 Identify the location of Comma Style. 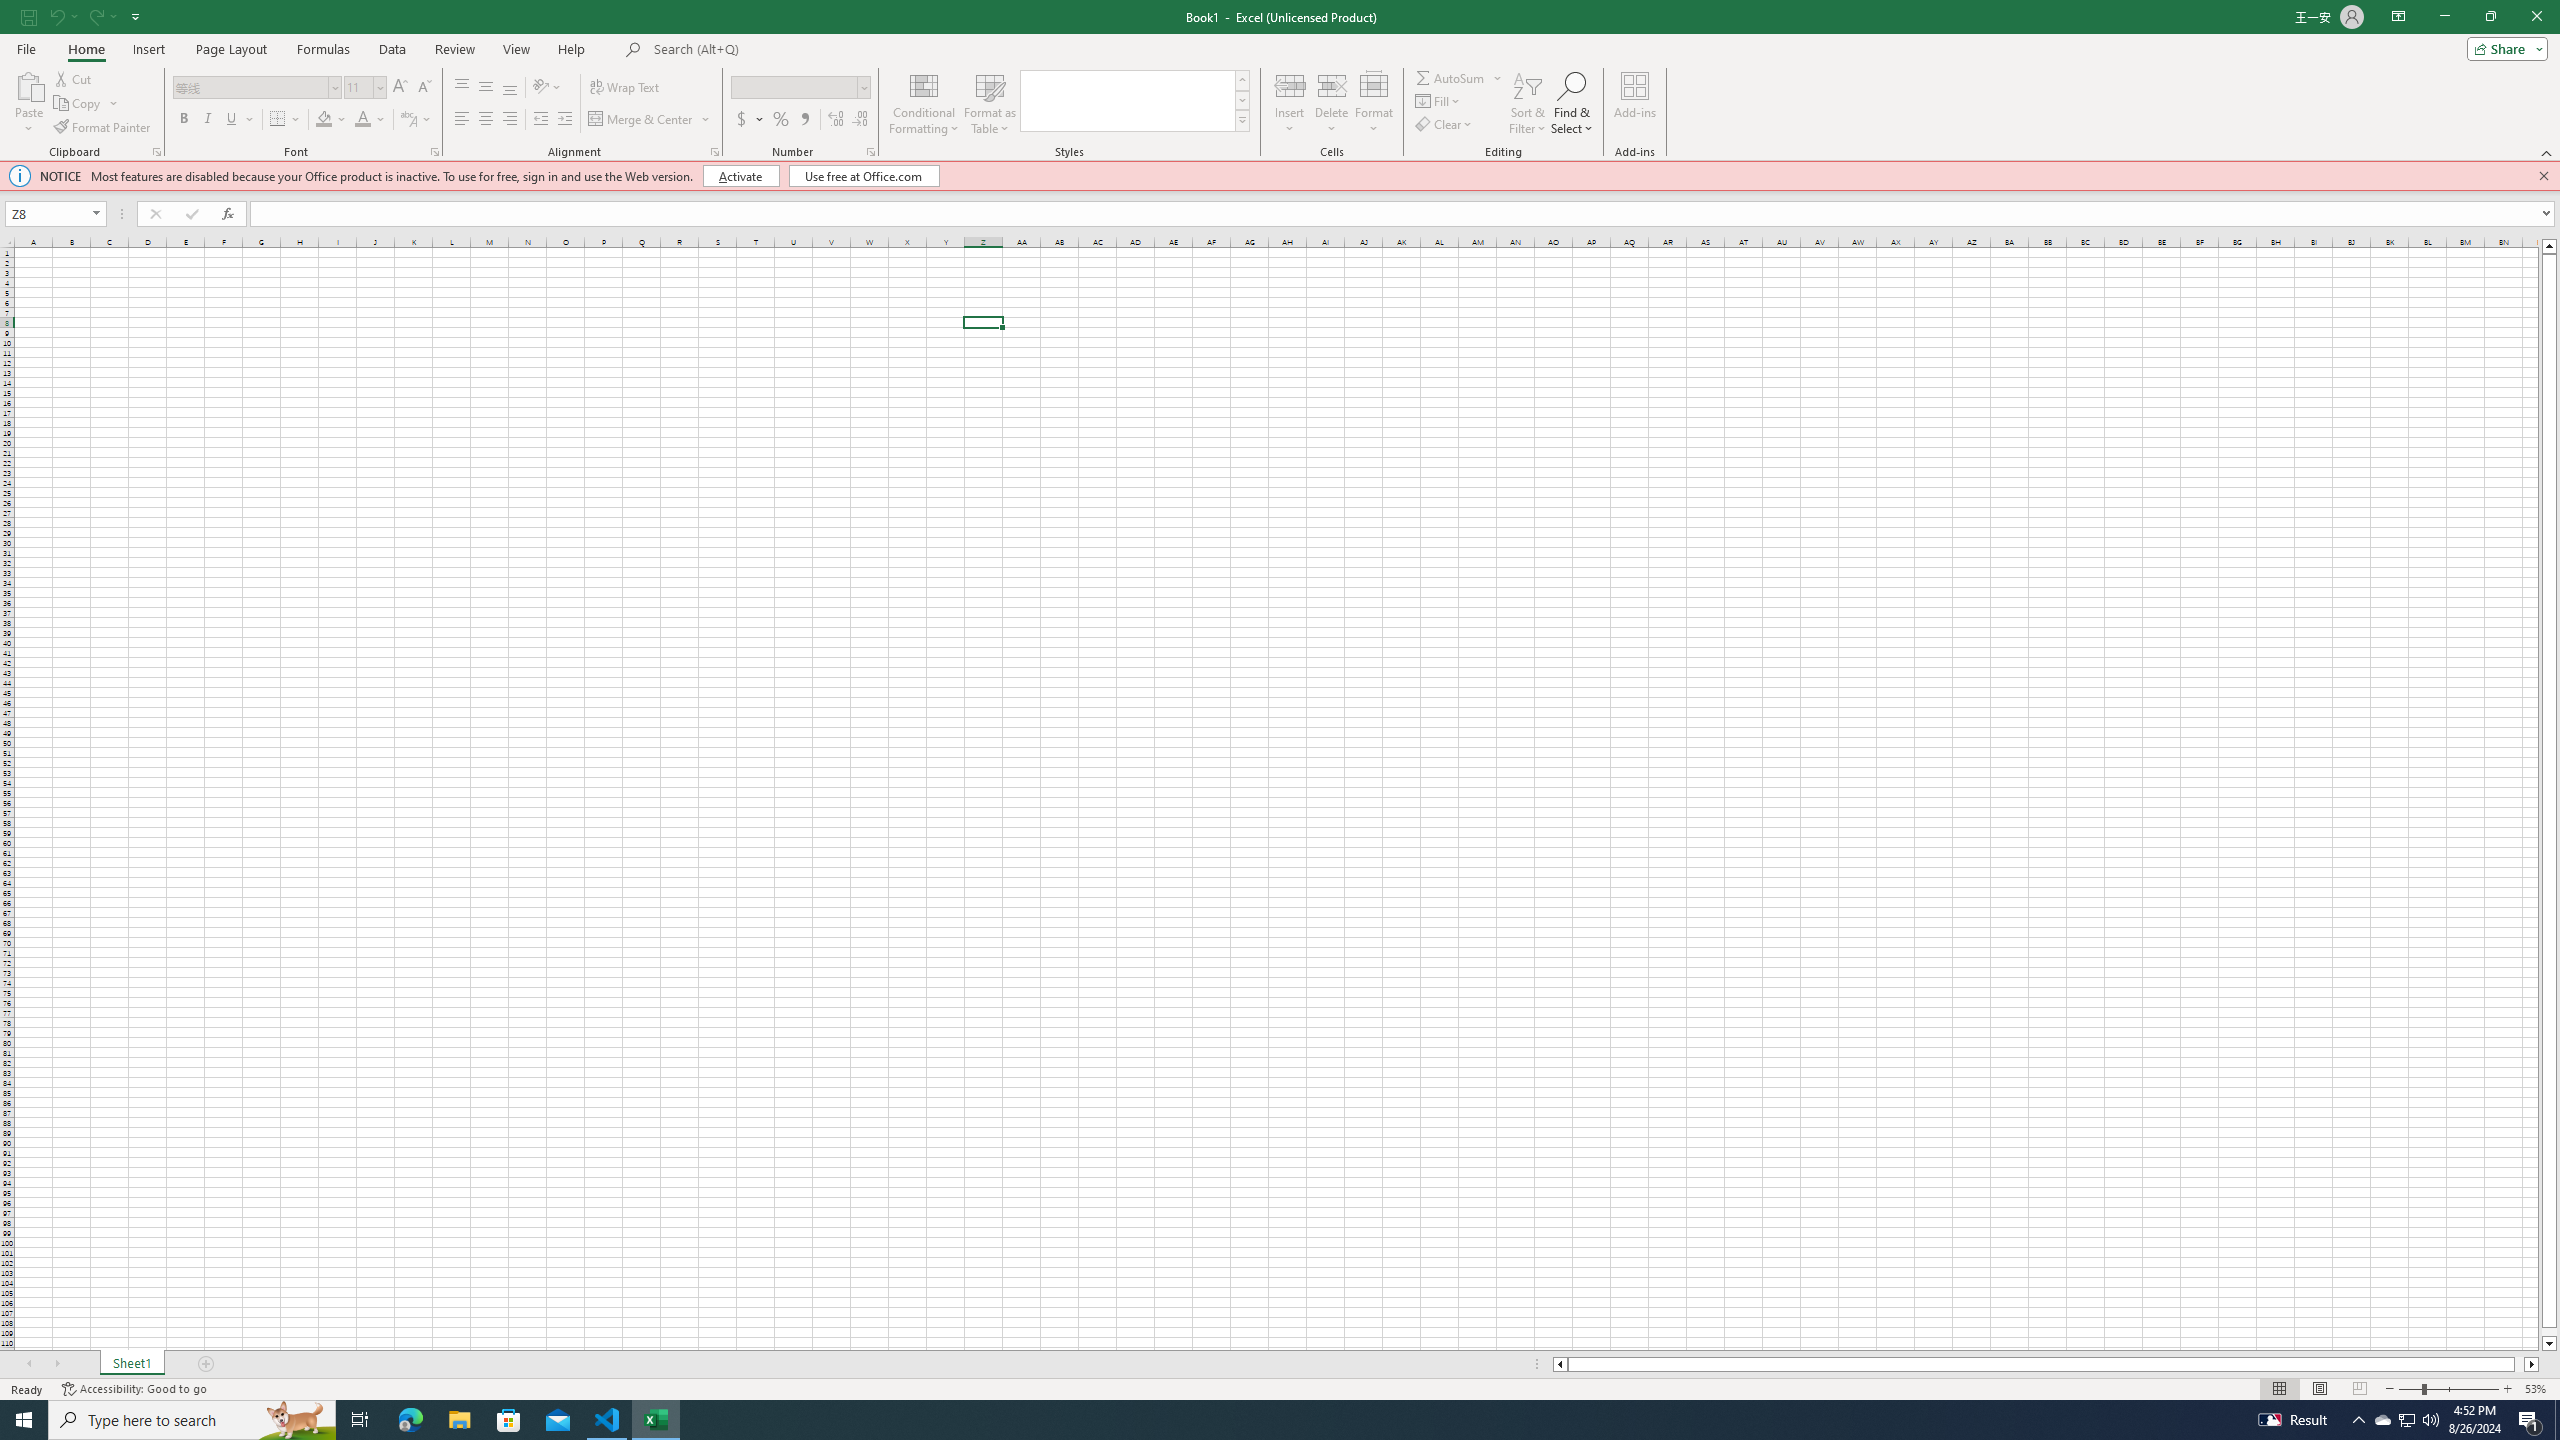
(804, 120).